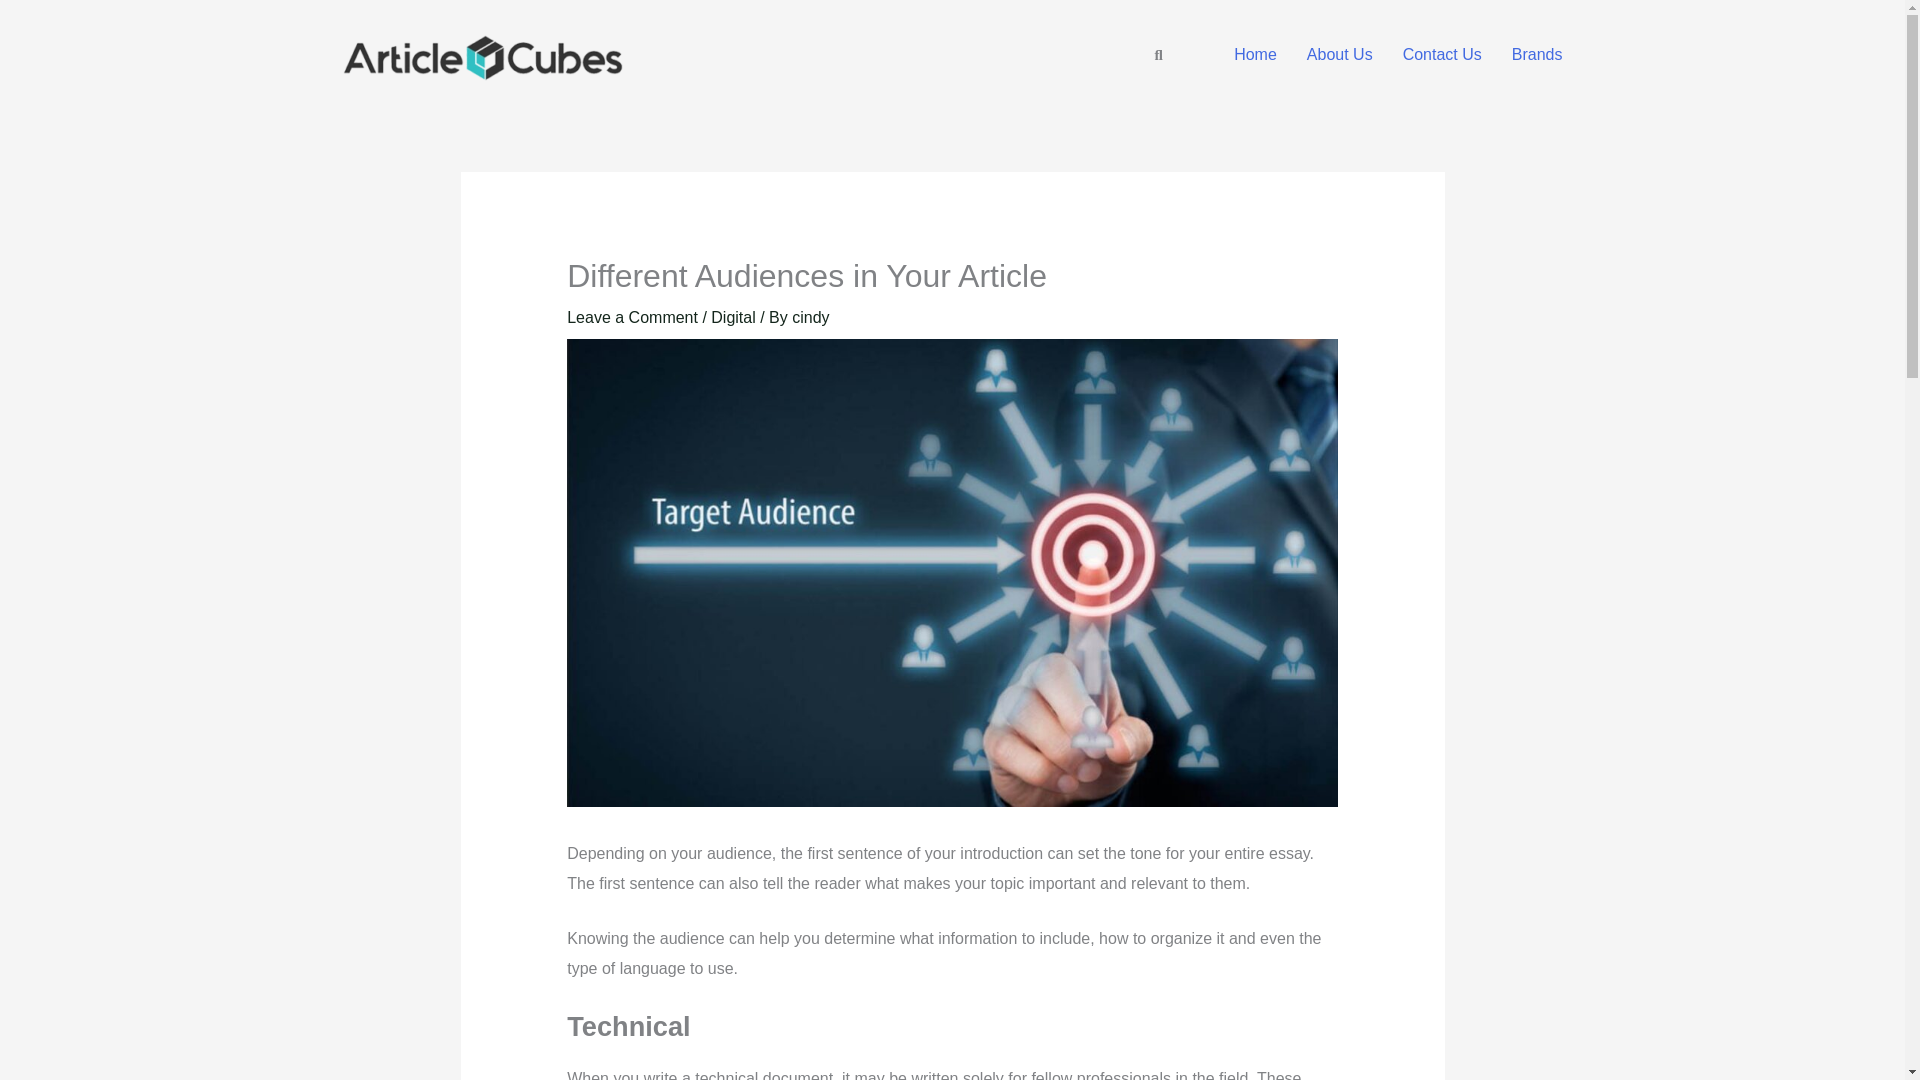  Describe the element at coordinates (1256, 54) in the screenshot. I see `Home` at that location.